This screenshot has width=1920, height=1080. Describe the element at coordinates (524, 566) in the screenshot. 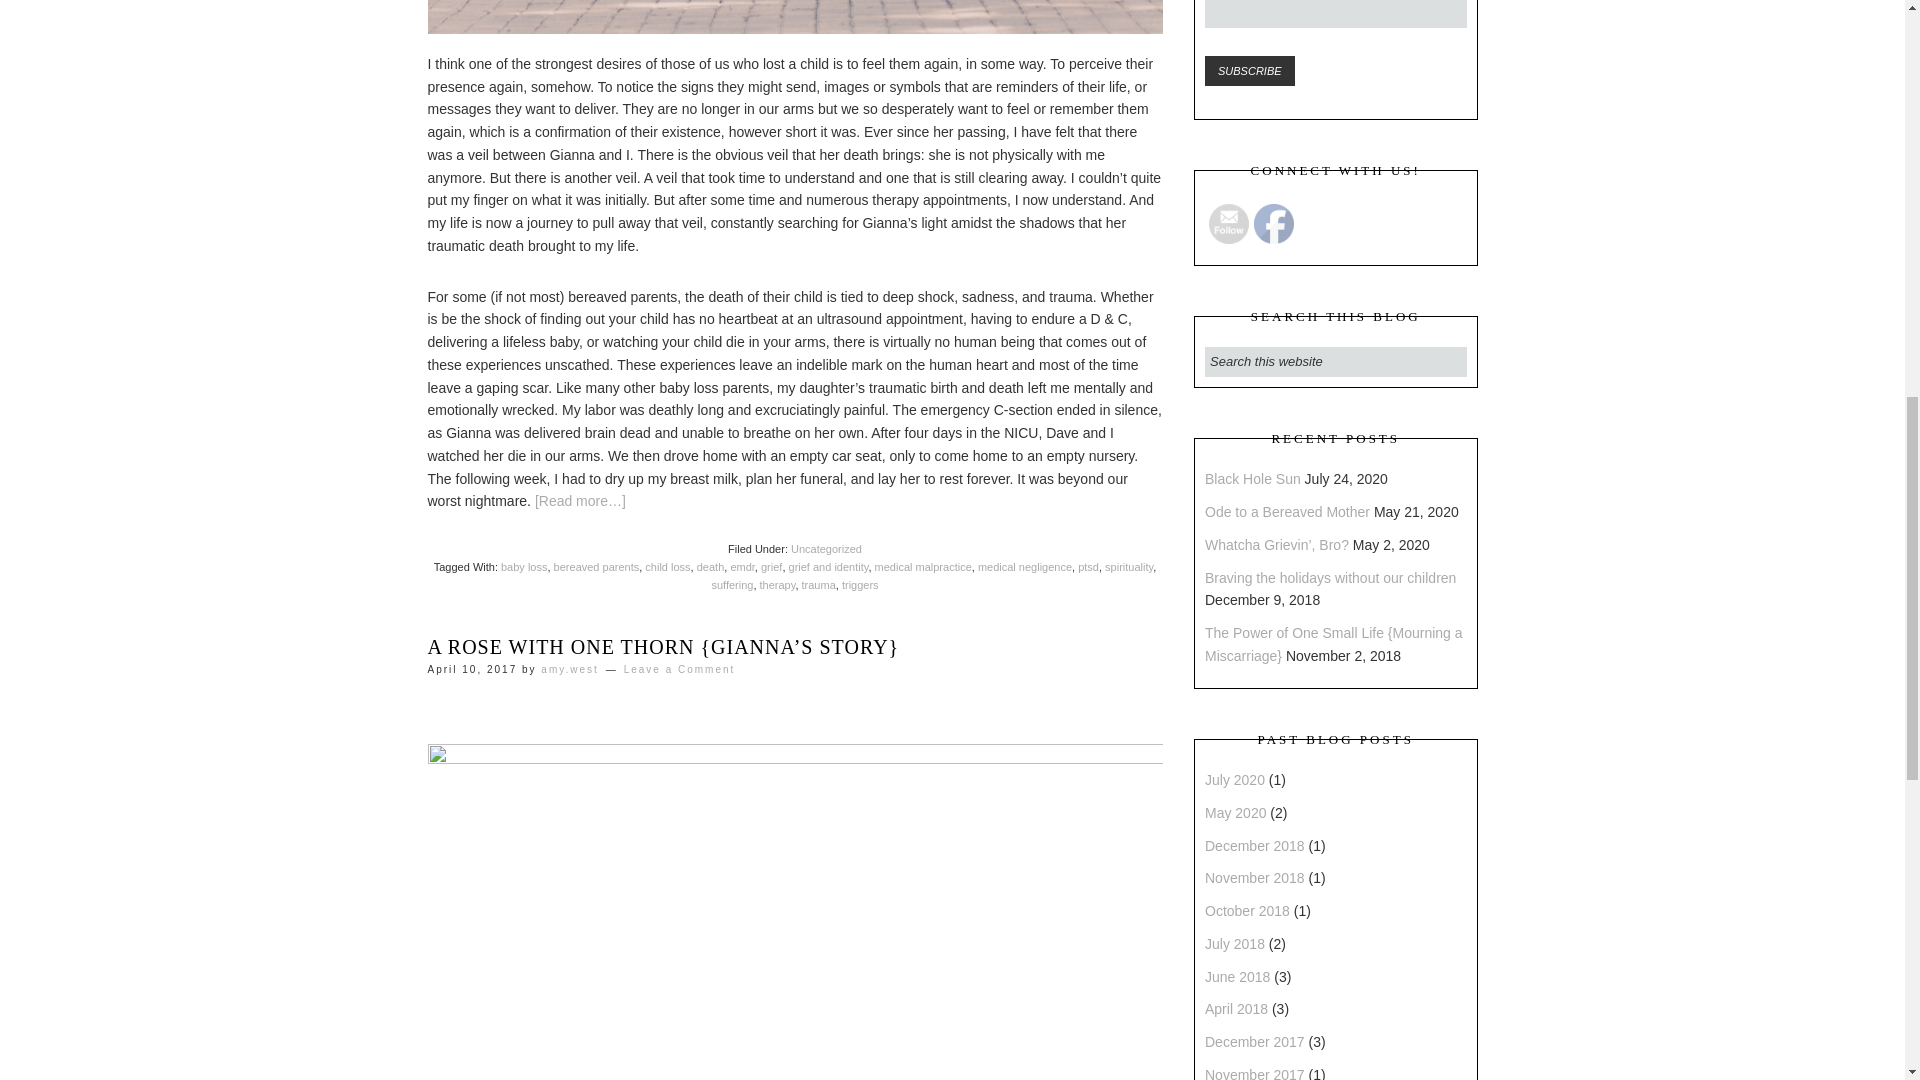

I see `baby loss` at that location.